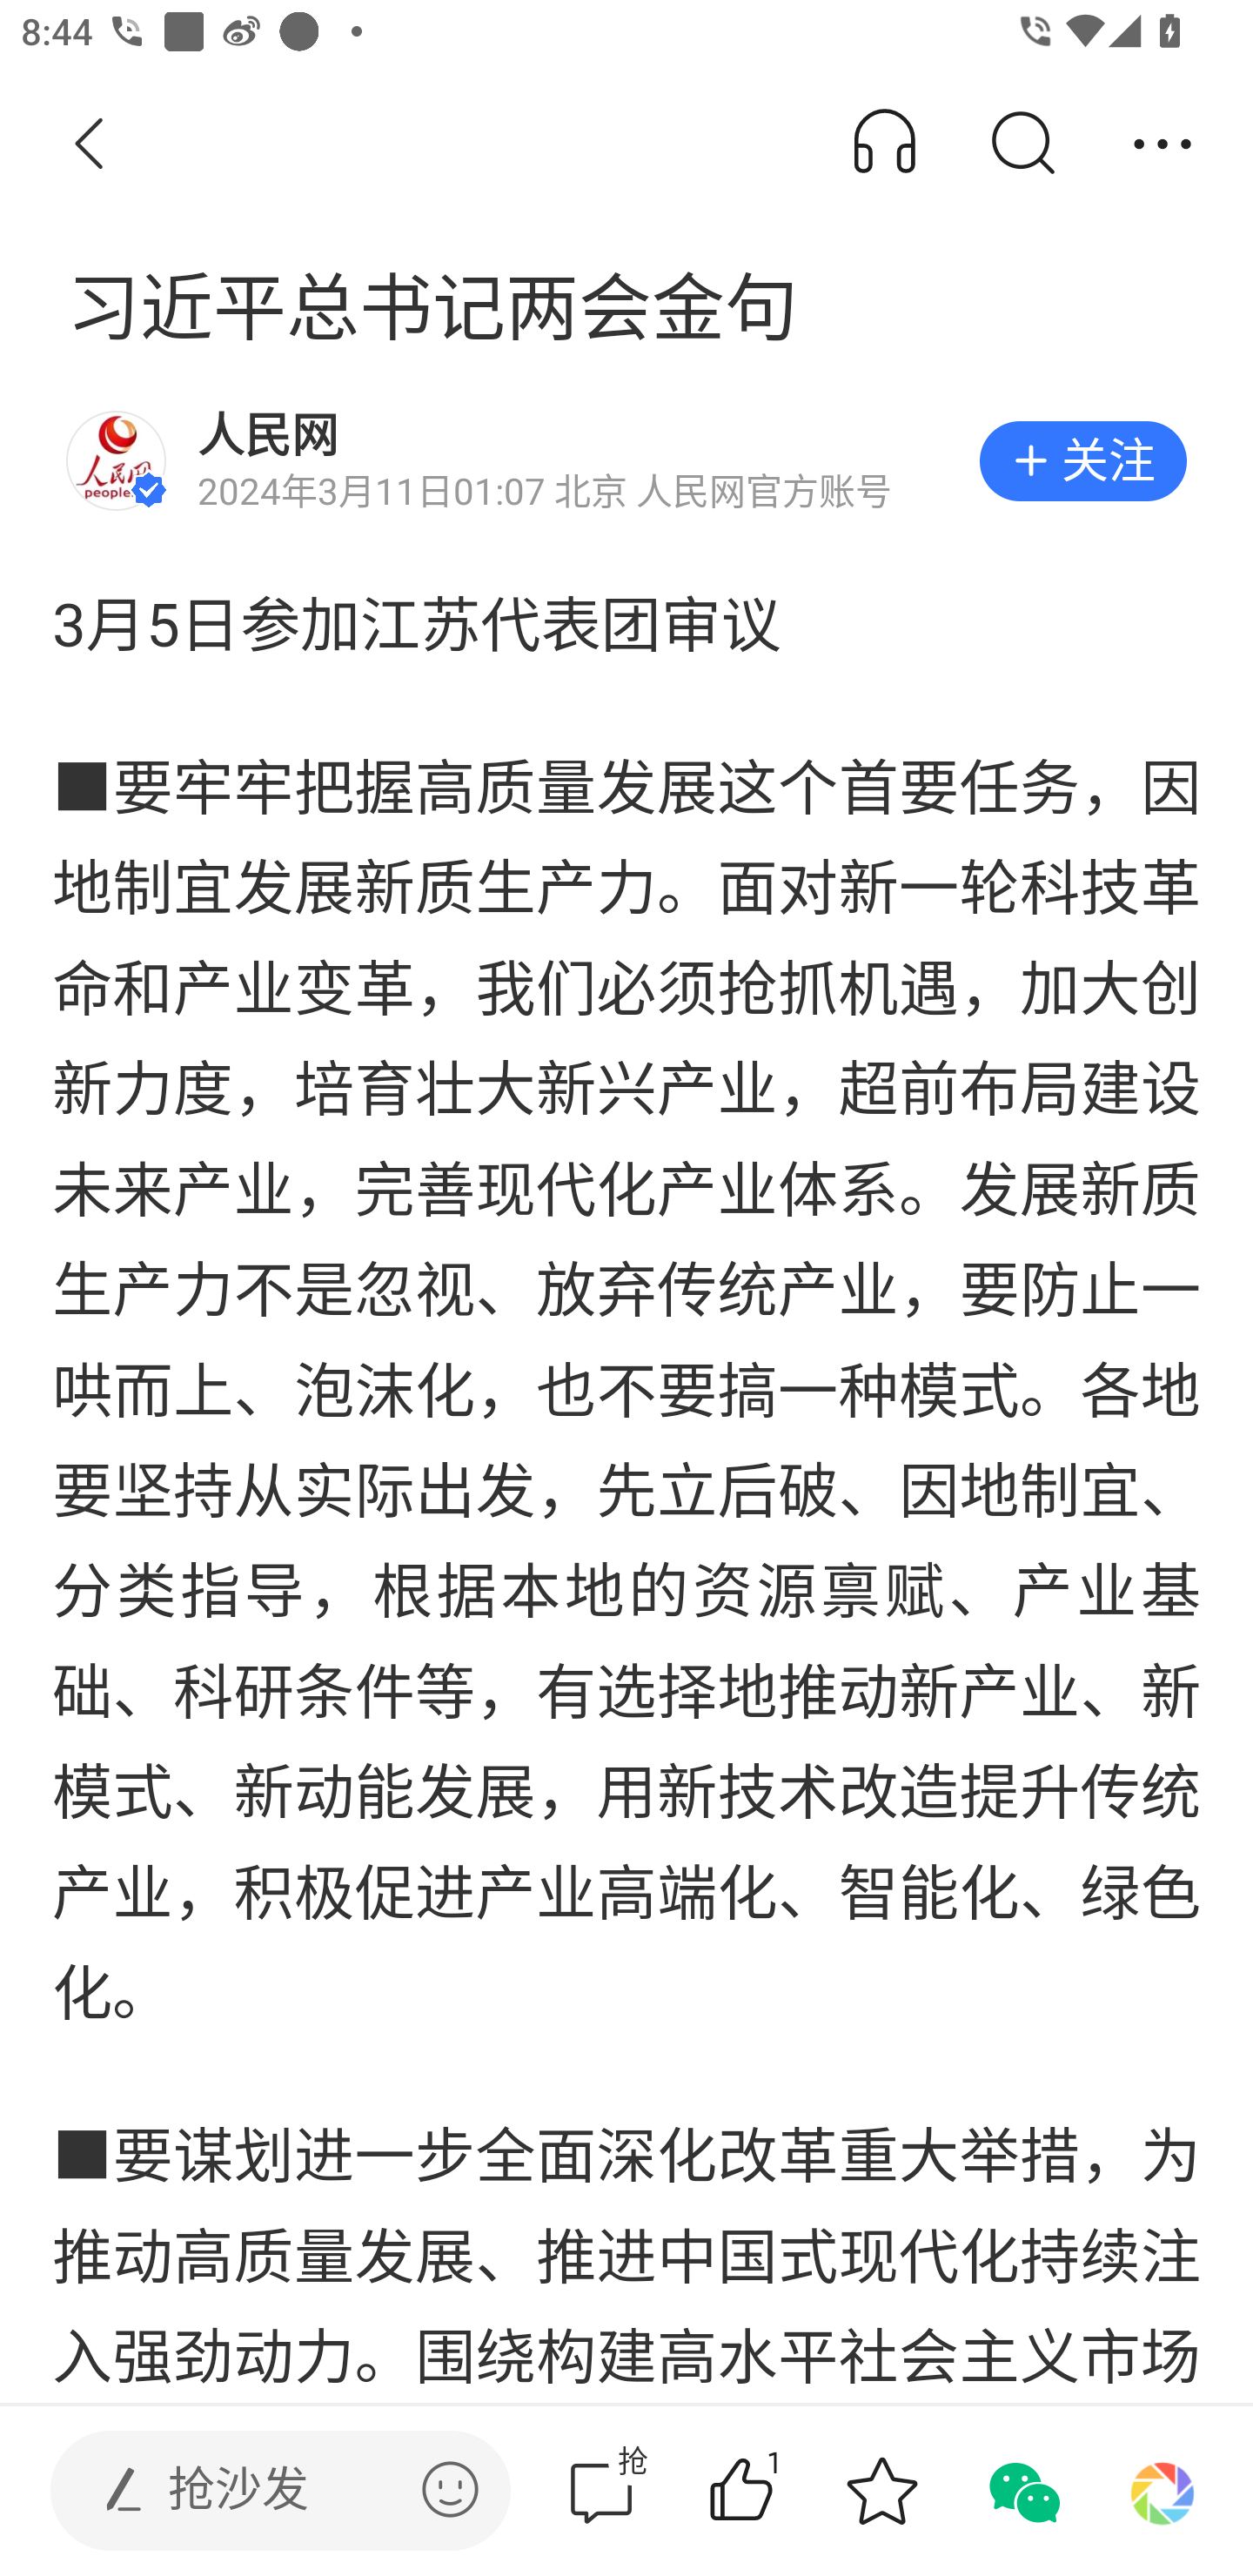  Describe the element at coordinates (881, 2491) in the screenshot. I see `收藏 ` at that location.